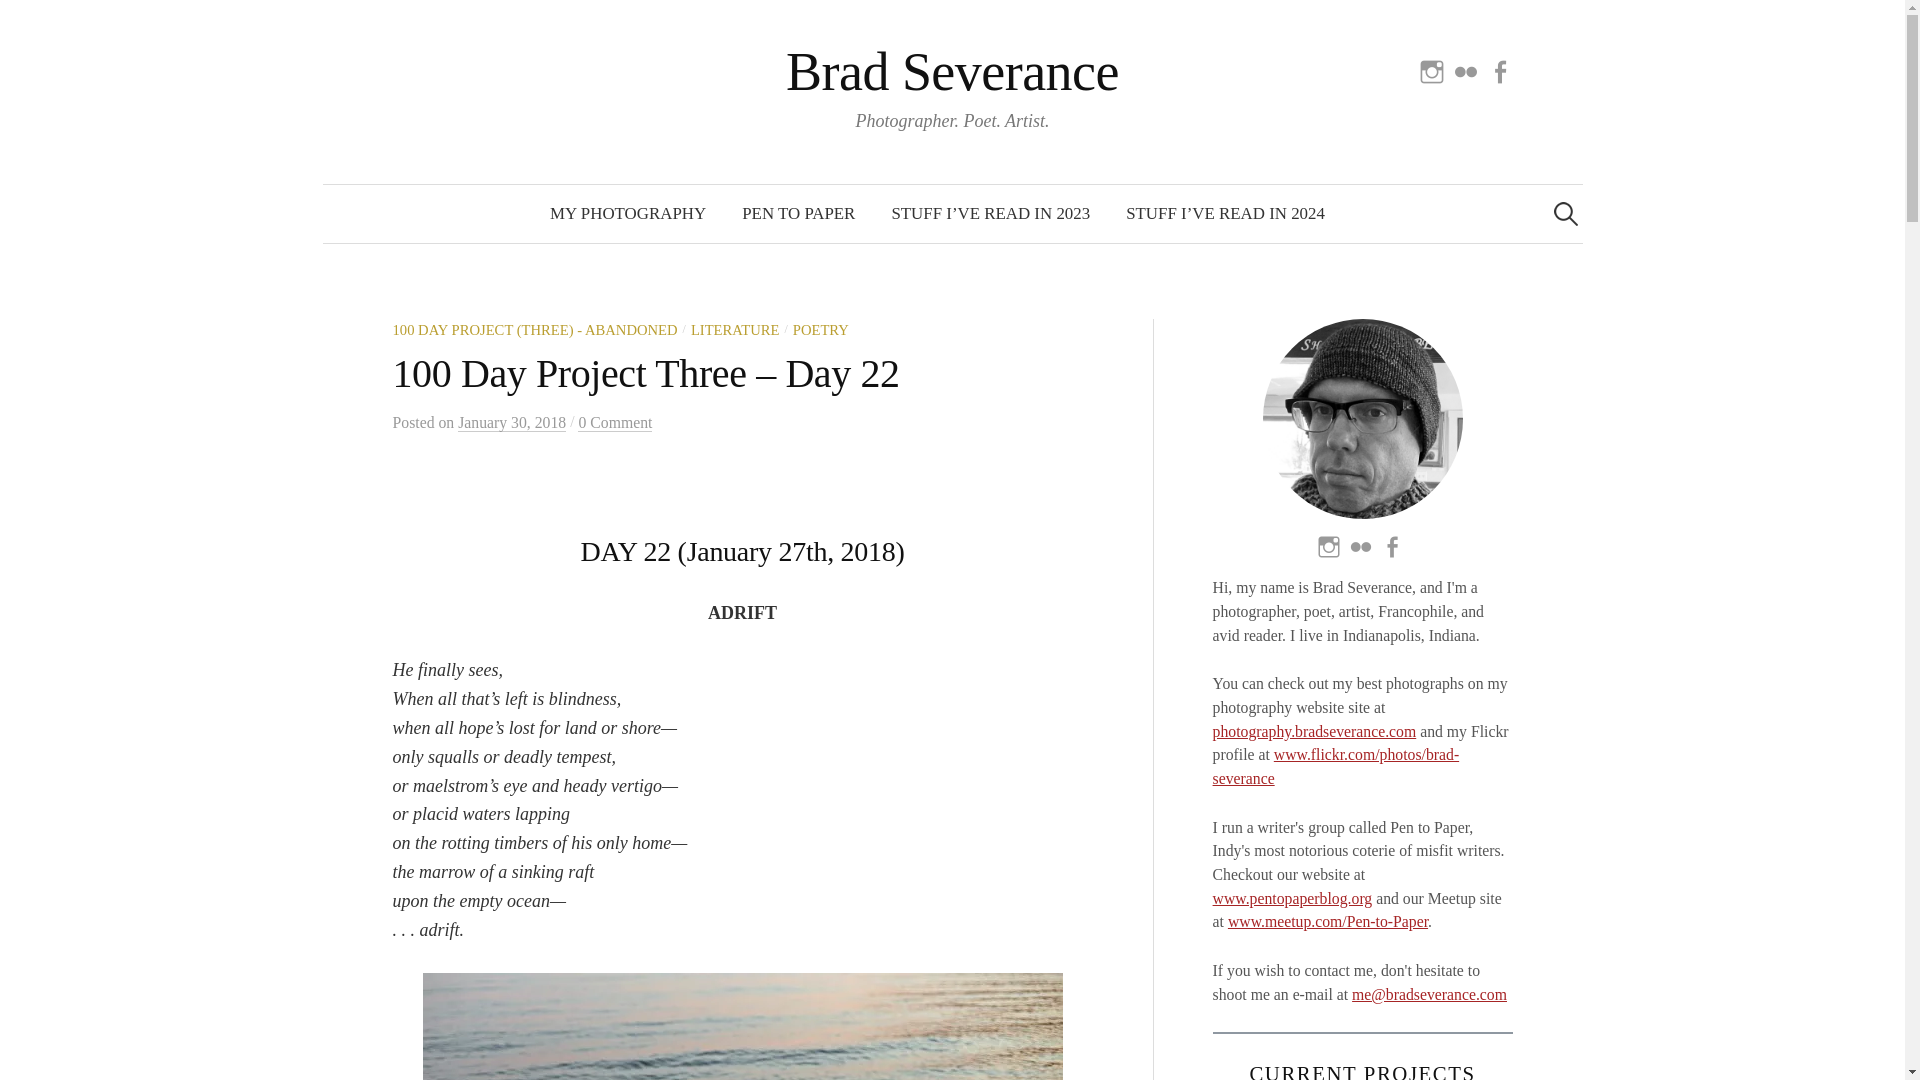 The width and height of the screenshot is (1920, 1080). I want to click on Flickr, so click(1466, 70).